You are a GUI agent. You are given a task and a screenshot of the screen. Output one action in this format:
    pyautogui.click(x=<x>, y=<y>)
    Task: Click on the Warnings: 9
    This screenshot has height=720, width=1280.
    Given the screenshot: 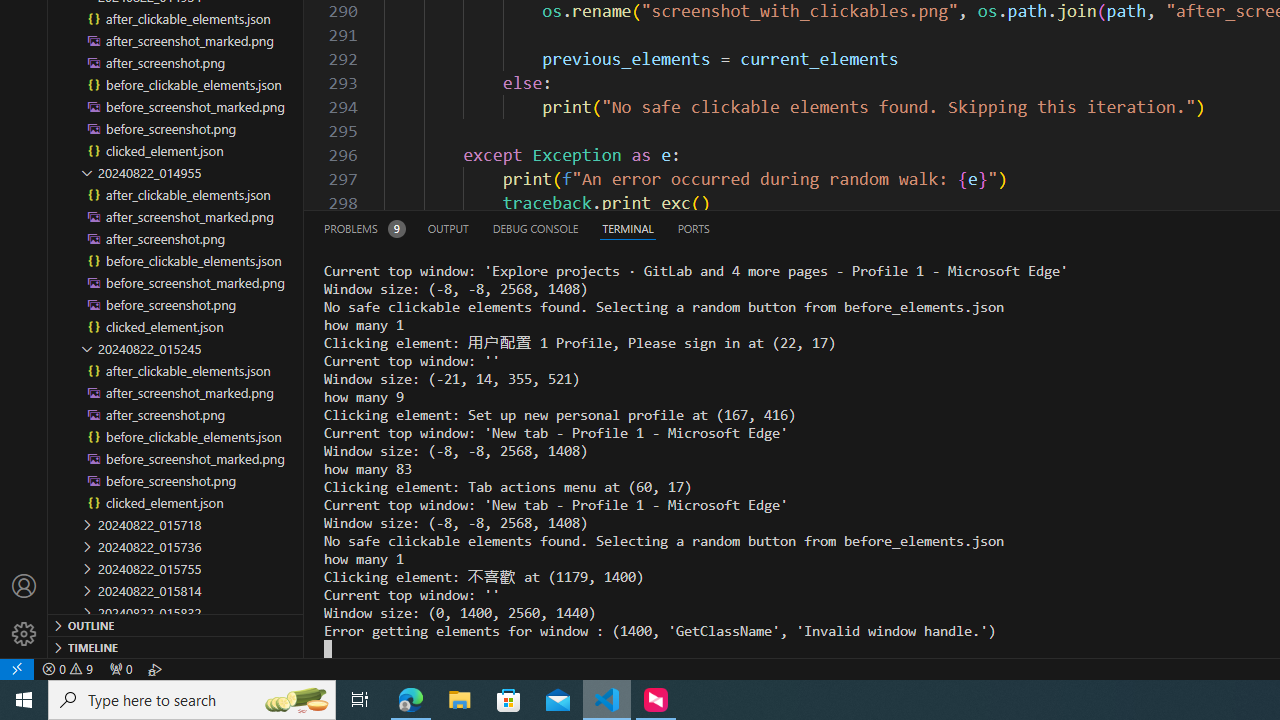 What is the action you would take?
    pyautogui.click(x=68, y=668)
    